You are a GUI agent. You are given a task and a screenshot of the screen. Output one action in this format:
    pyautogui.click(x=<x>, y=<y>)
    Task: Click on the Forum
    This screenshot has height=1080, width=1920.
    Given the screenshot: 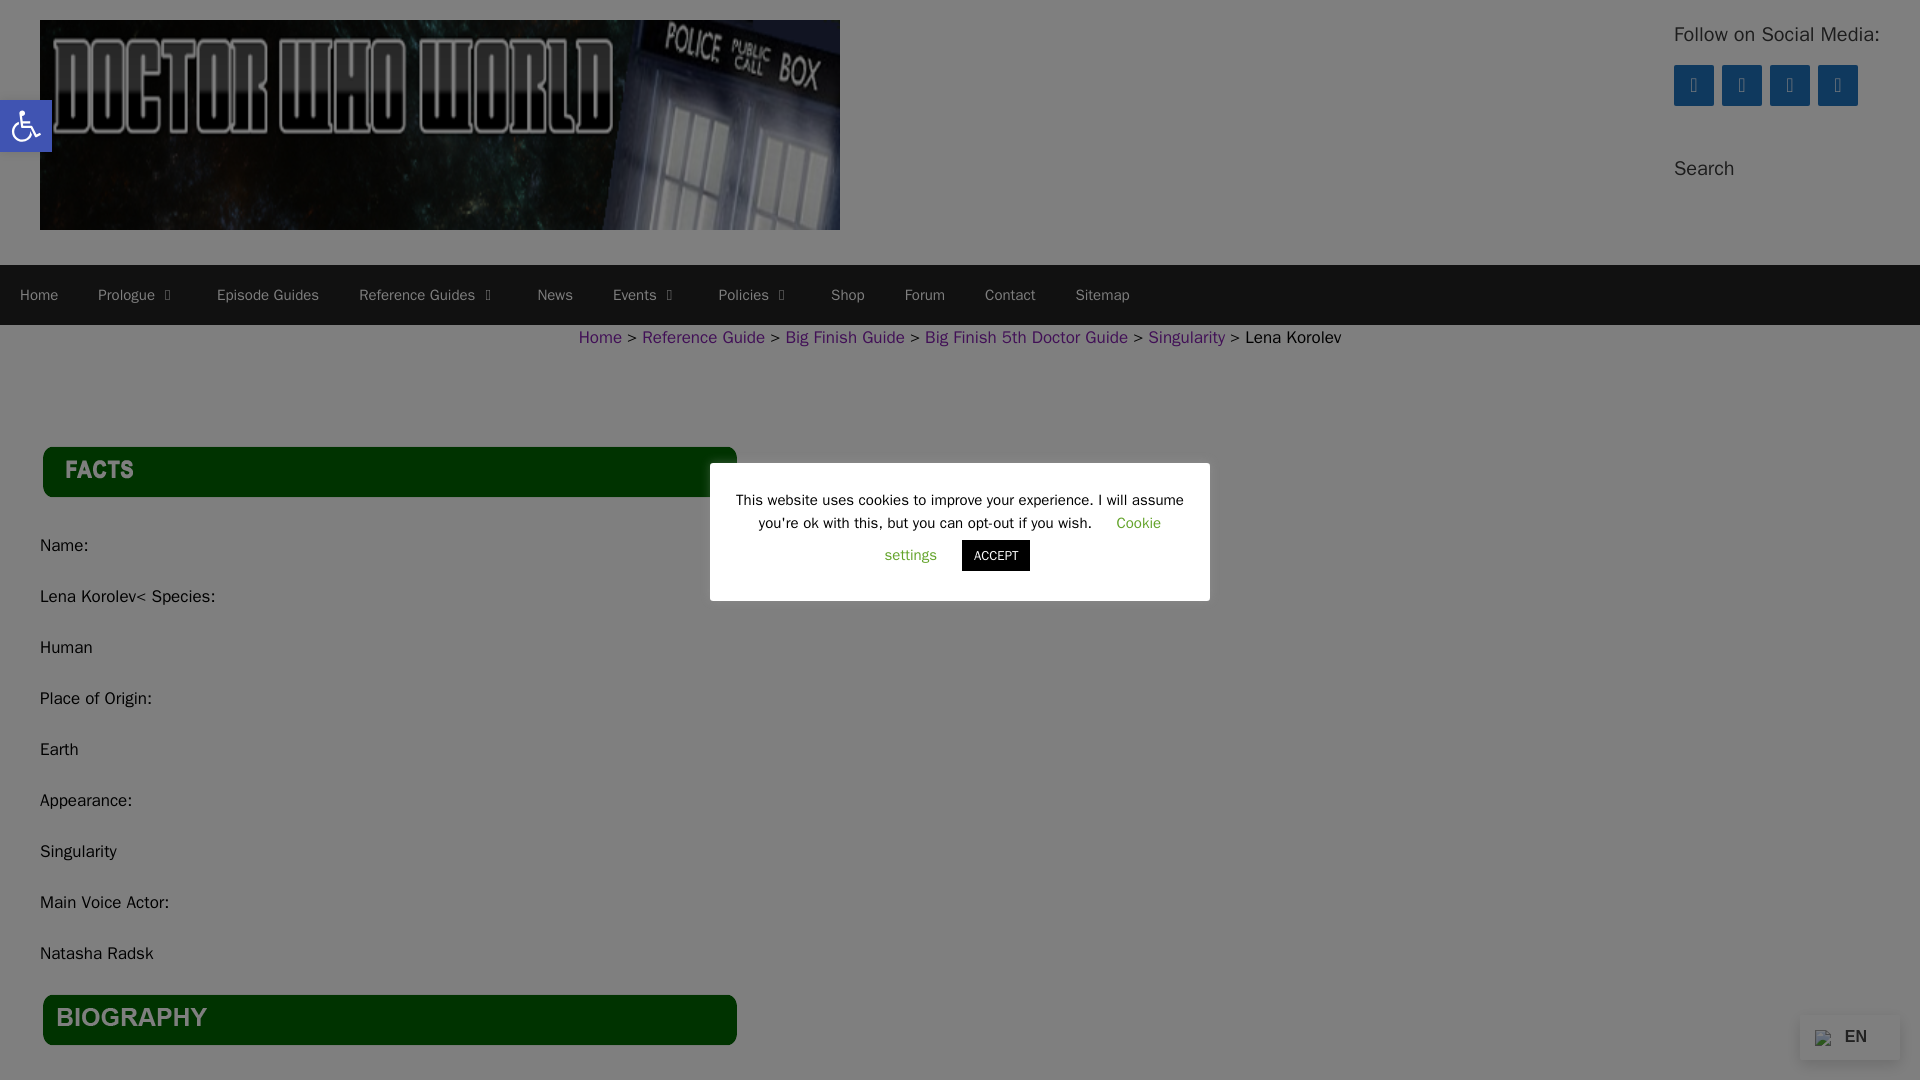 What is the action you would take?
    pyautogui.click(x=925, y=294)
    